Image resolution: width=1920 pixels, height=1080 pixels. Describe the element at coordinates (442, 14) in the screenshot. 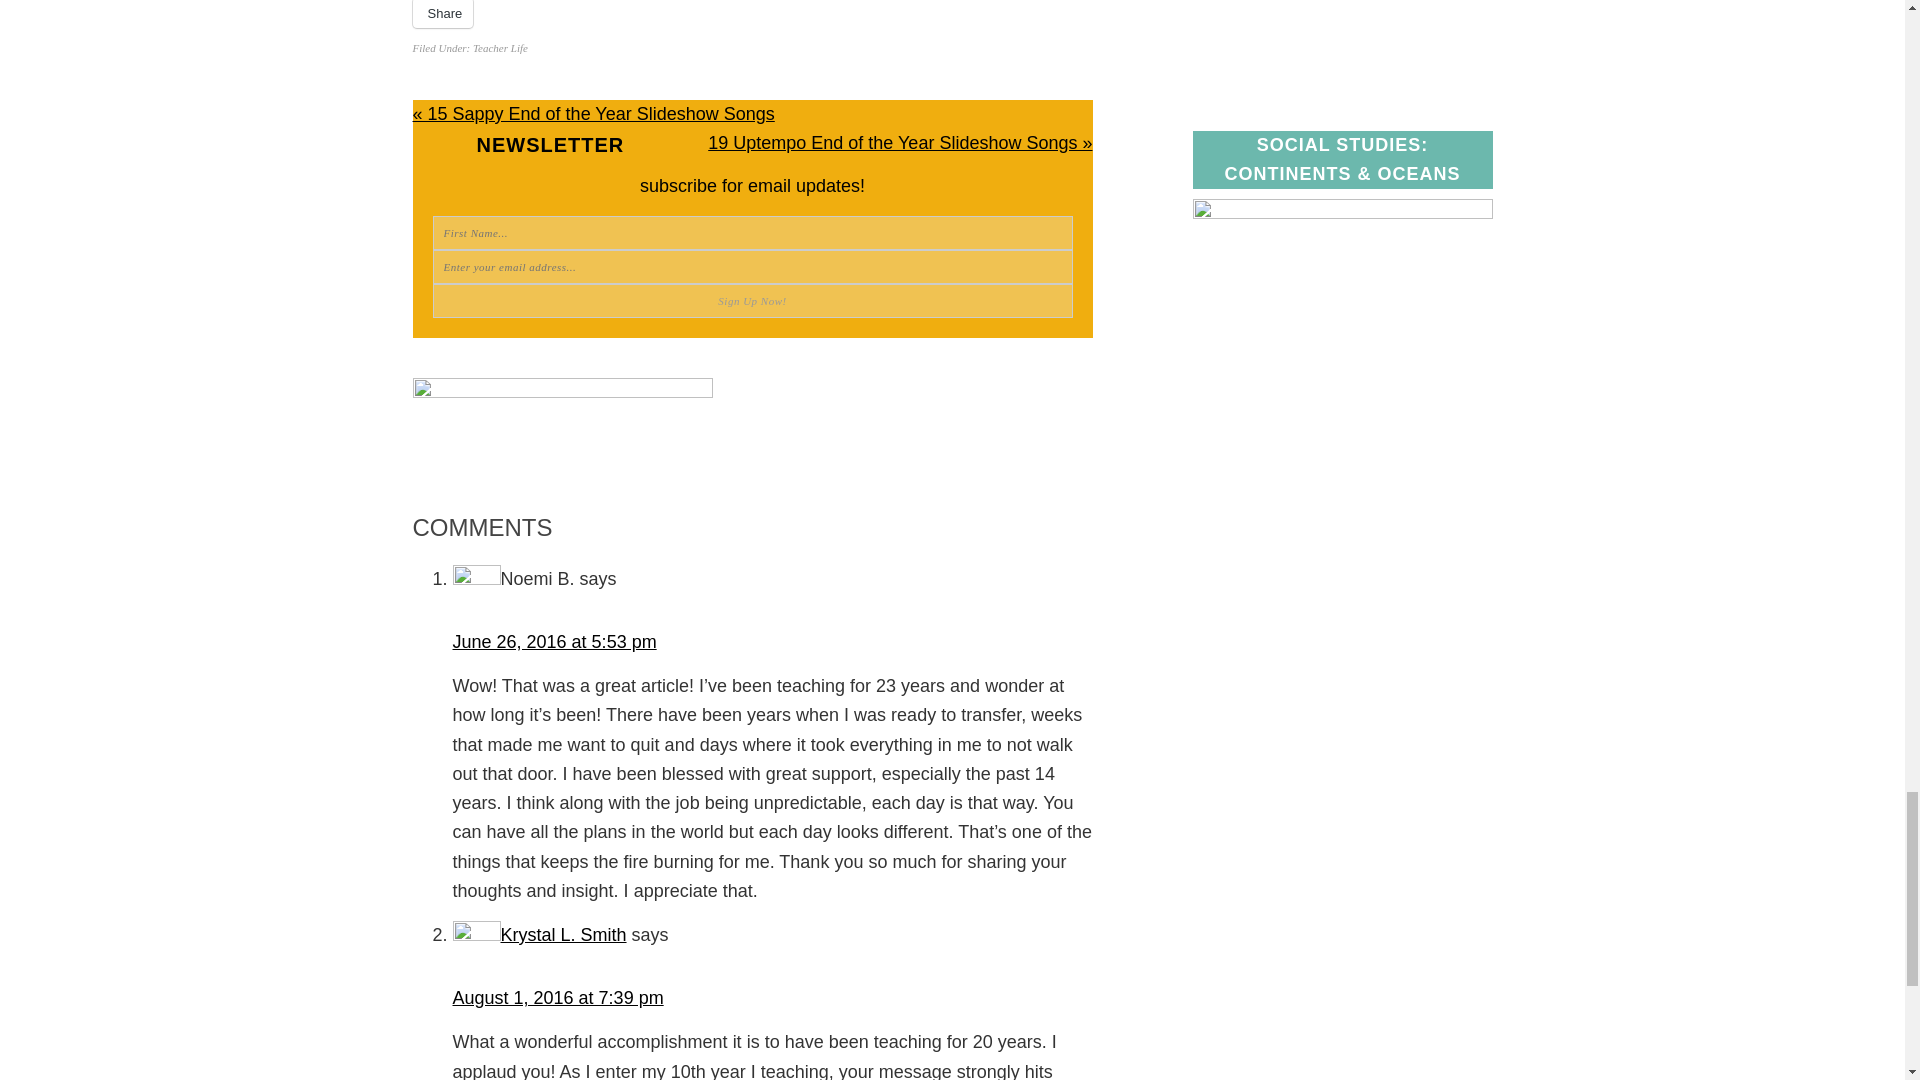

I see `Share` at that location.